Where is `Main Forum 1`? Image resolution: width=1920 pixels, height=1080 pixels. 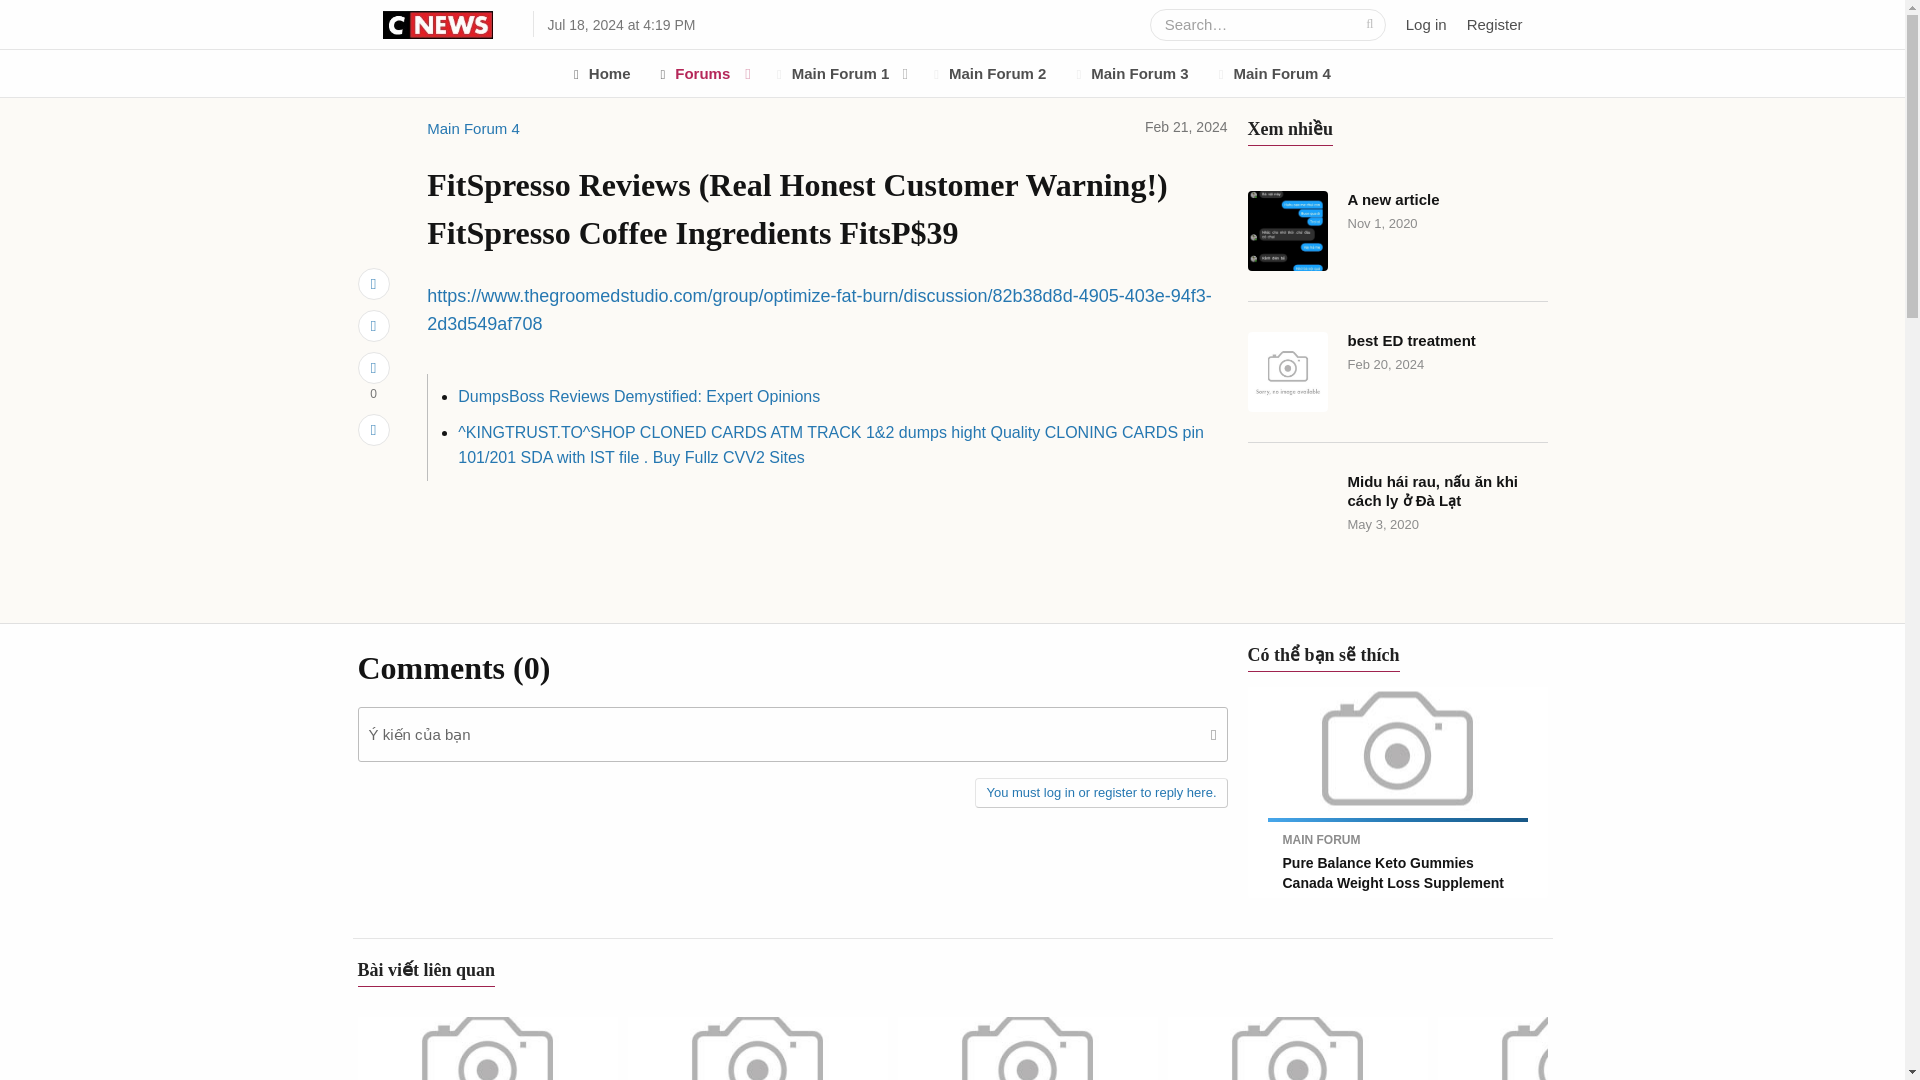 Main Forum 1 is located at coordinates (826, 73).